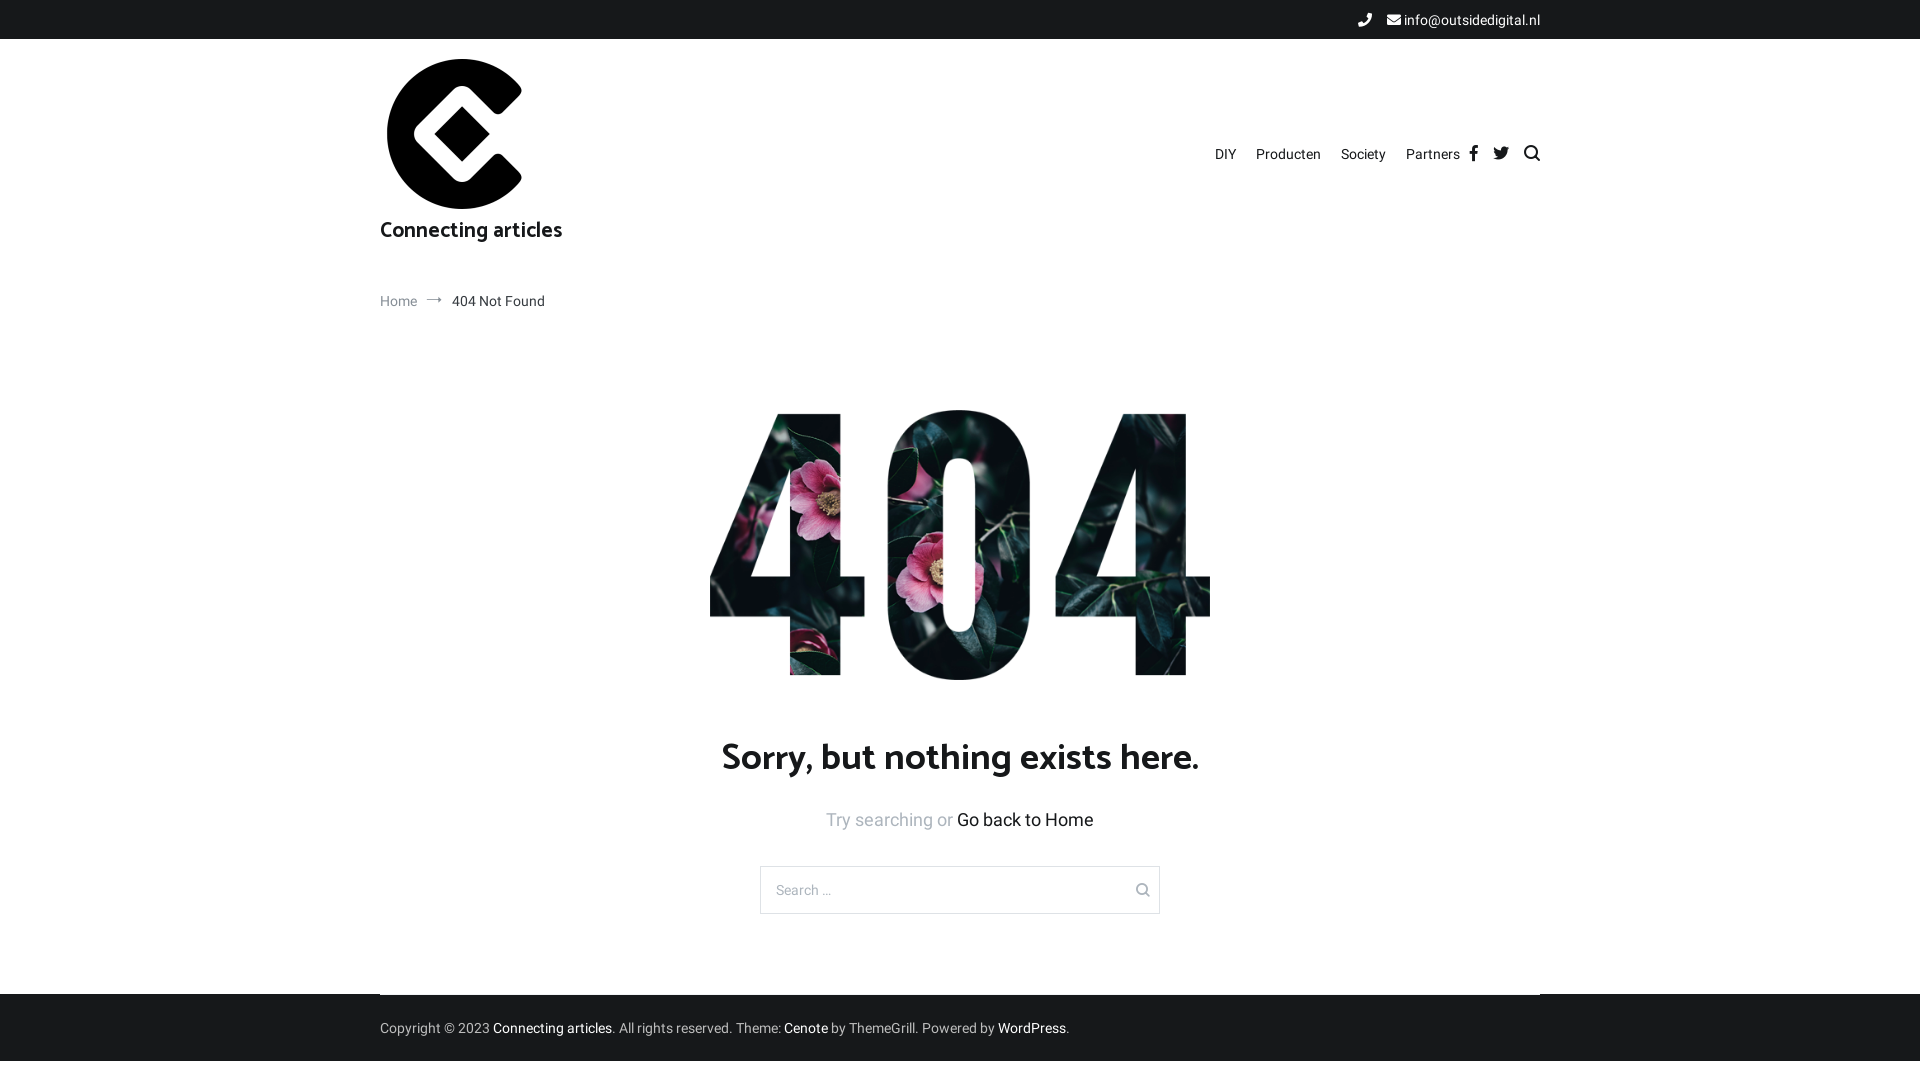 Image resolution: width=1920 pixels, height=1080 pixels. What do you see at coordinates (398, 301) in the screenshot?
I see `Home` at bounding box center [398, 301].